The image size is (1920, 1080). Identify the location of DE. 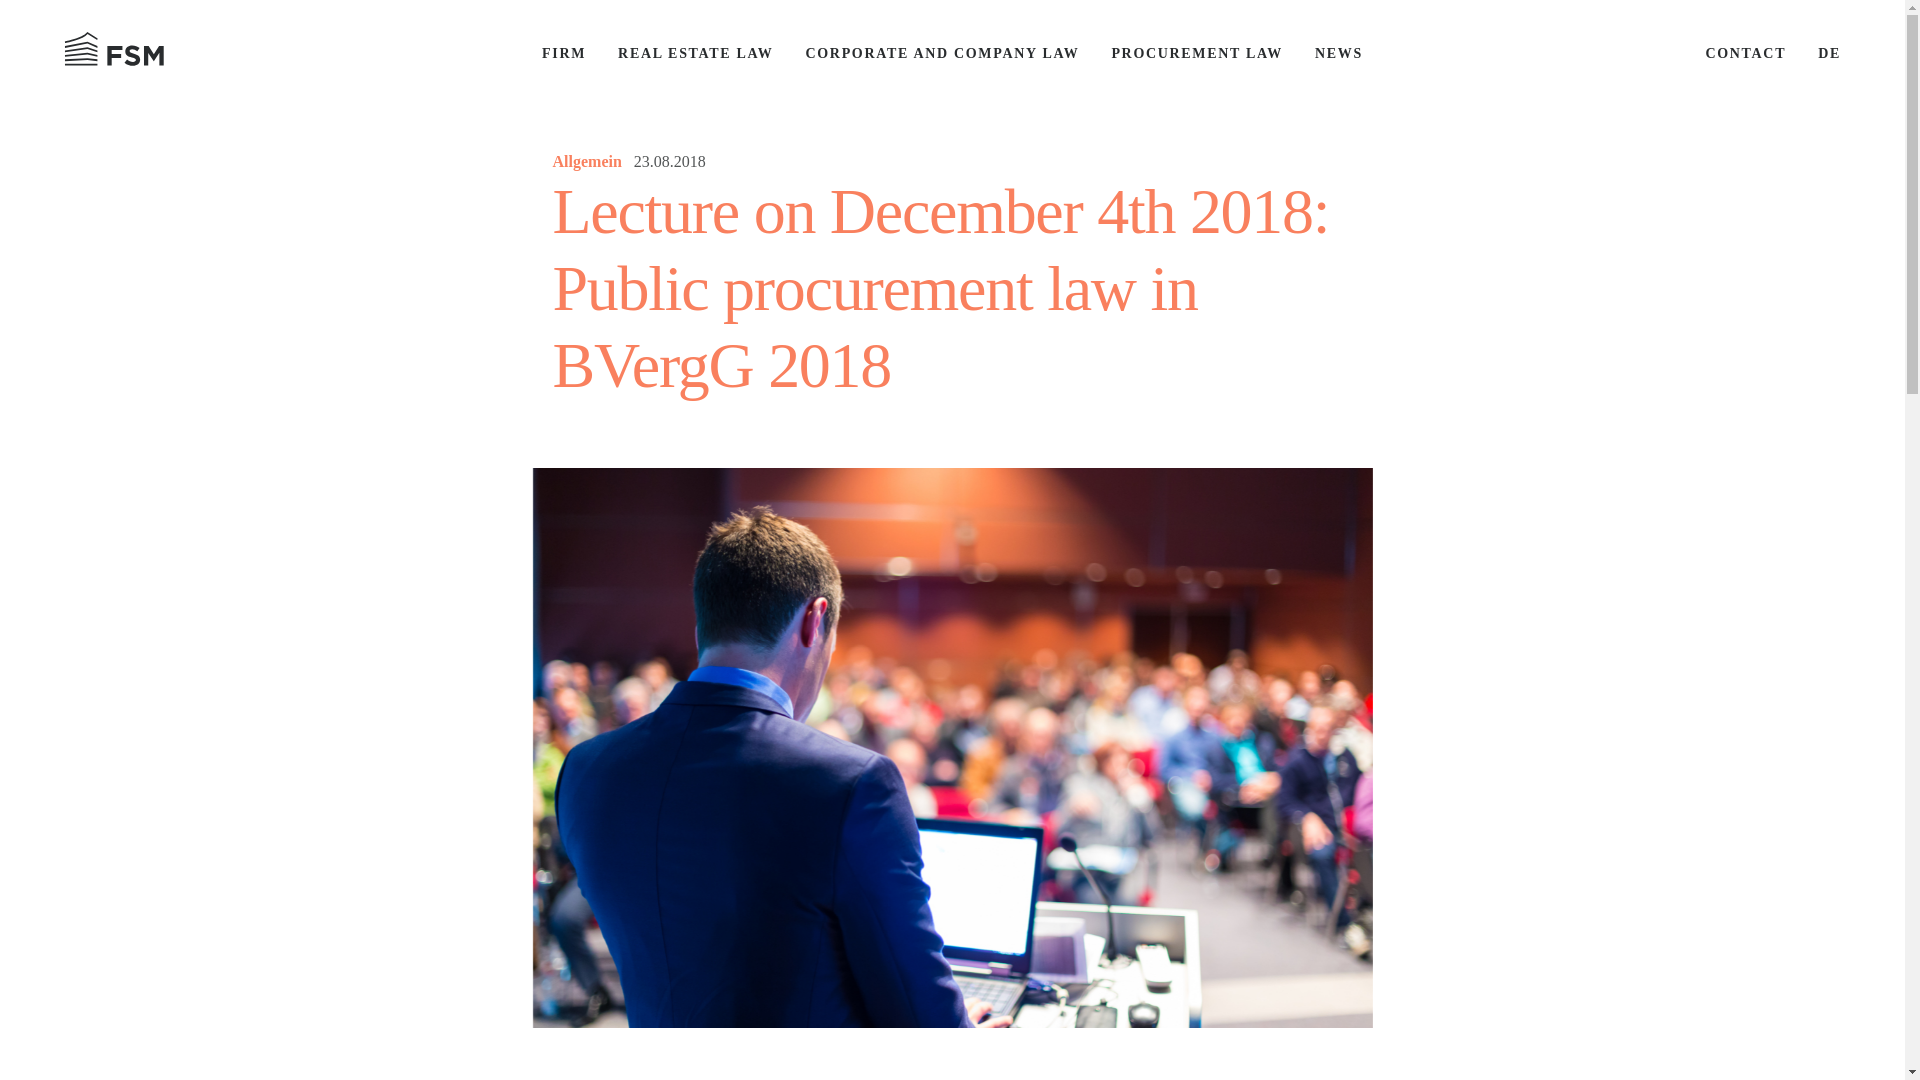
(1830, 53).